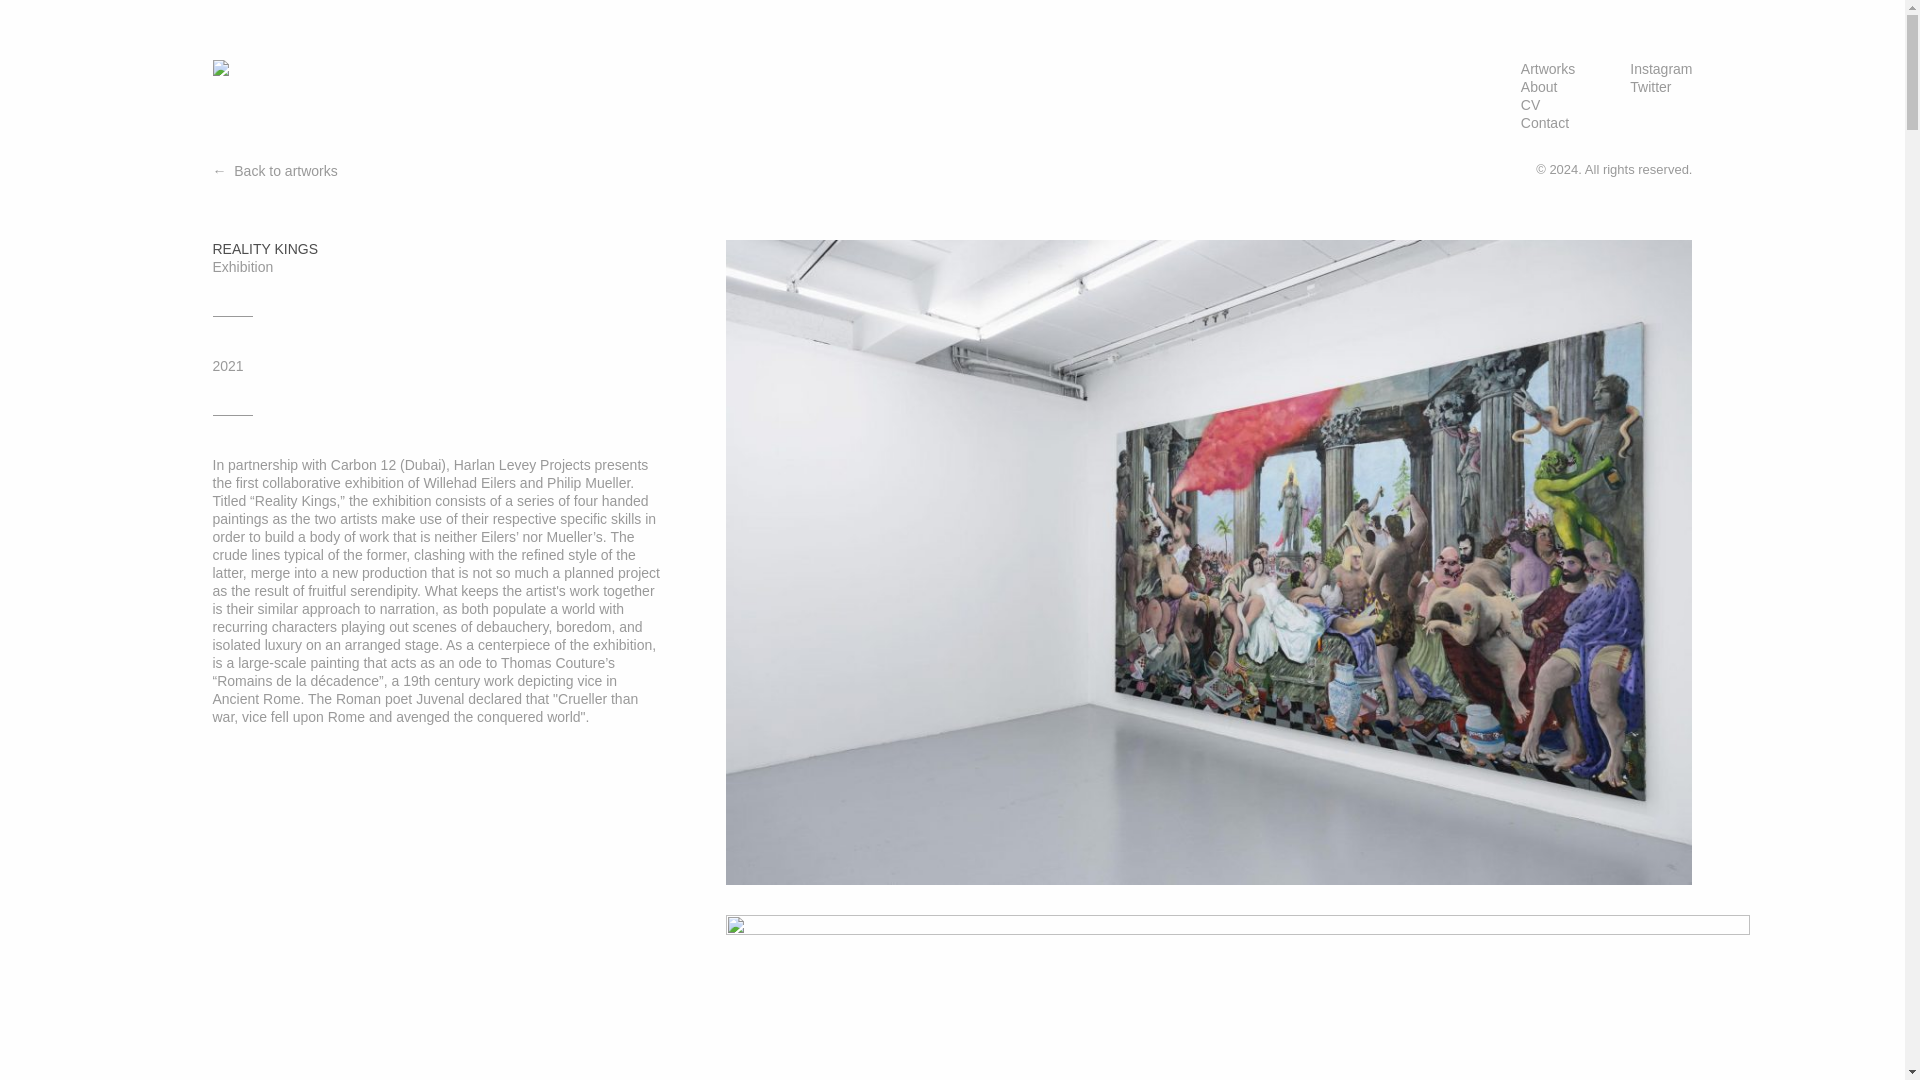  Describe the element at coordinates (1547, 122) in the screenshot. I see `Contact` at that location.